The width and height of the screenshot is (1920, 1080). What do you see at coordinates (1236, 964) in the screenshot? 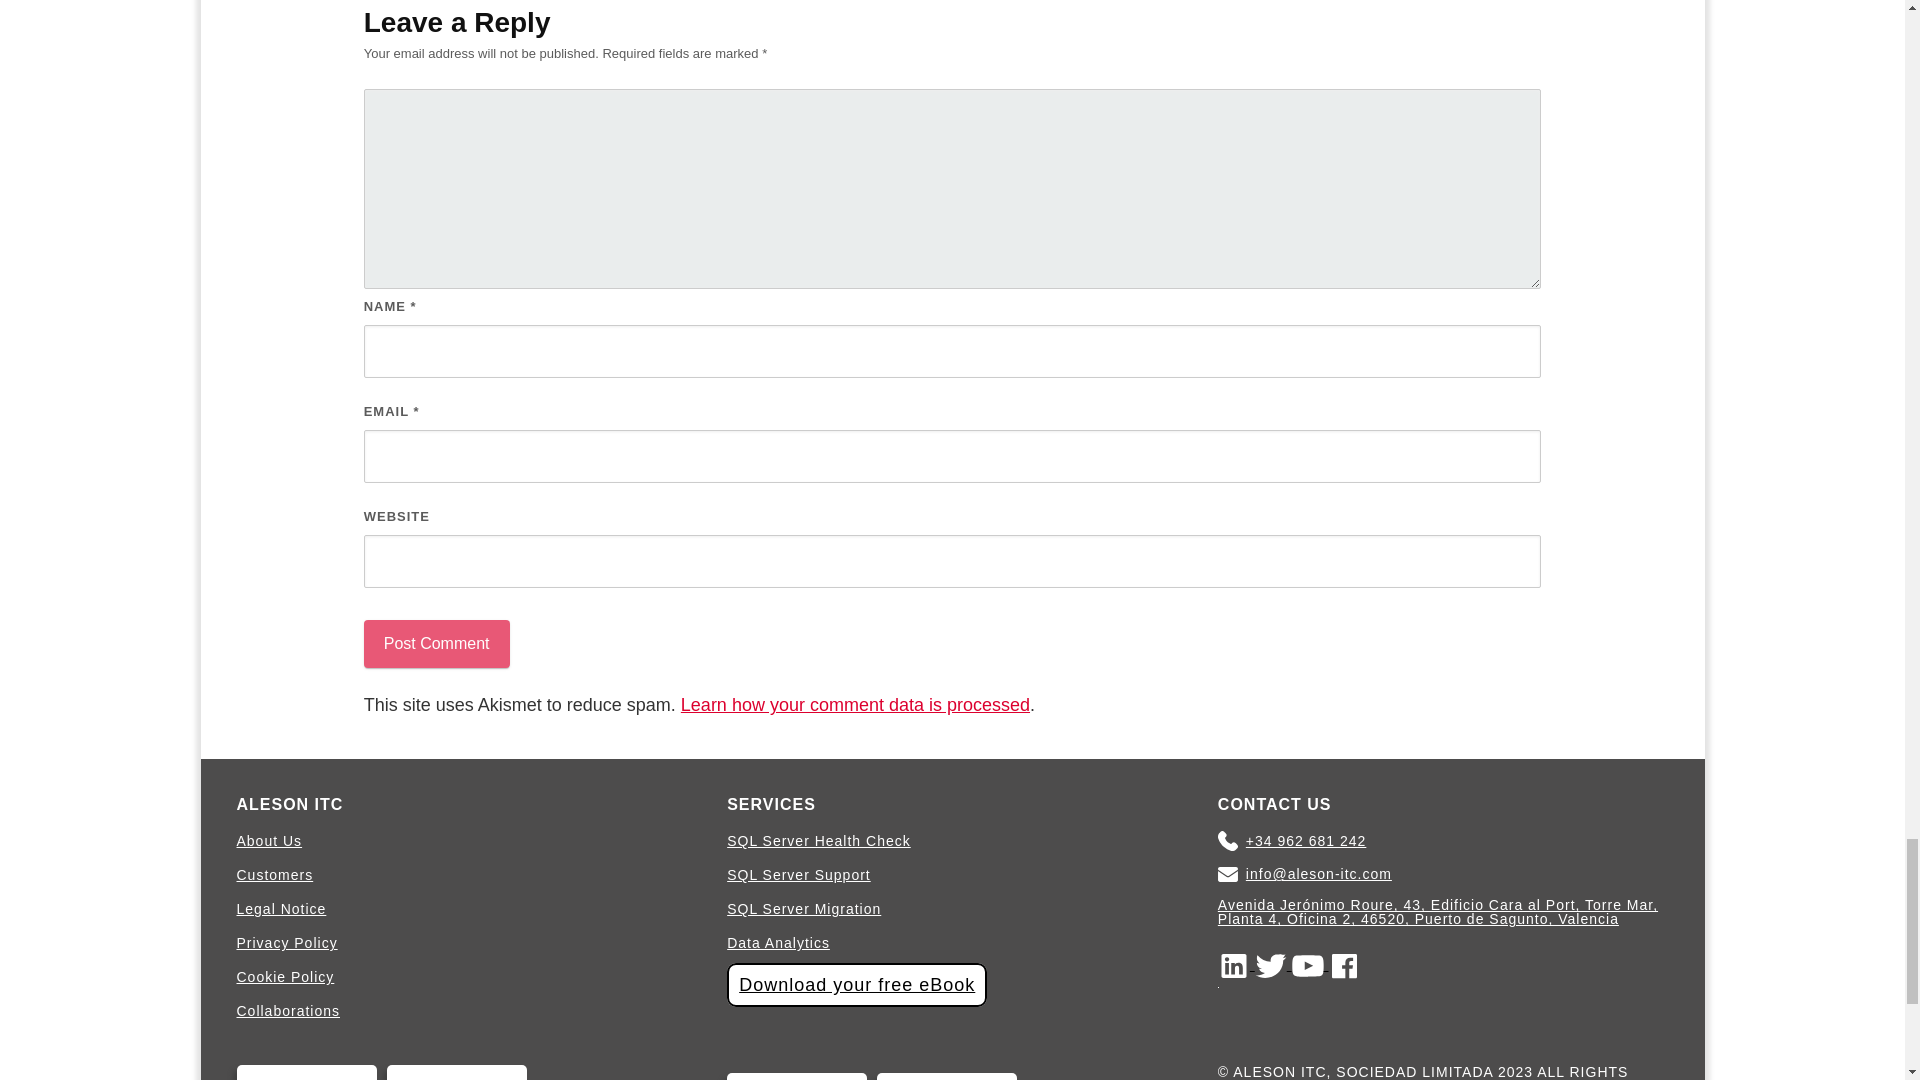
I see `linkedIn` at bounding box center [1236, 964].